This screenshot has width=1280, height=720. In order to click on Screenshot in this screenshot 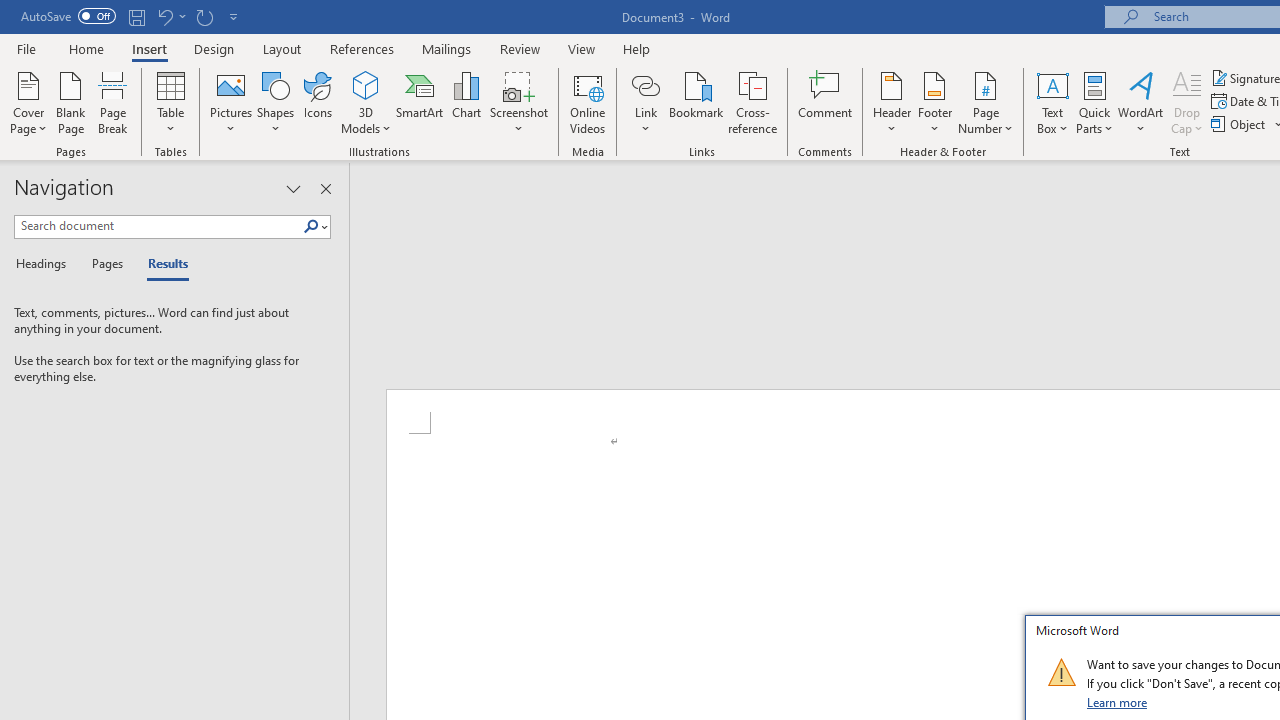, I will do `click(518, 102)`.